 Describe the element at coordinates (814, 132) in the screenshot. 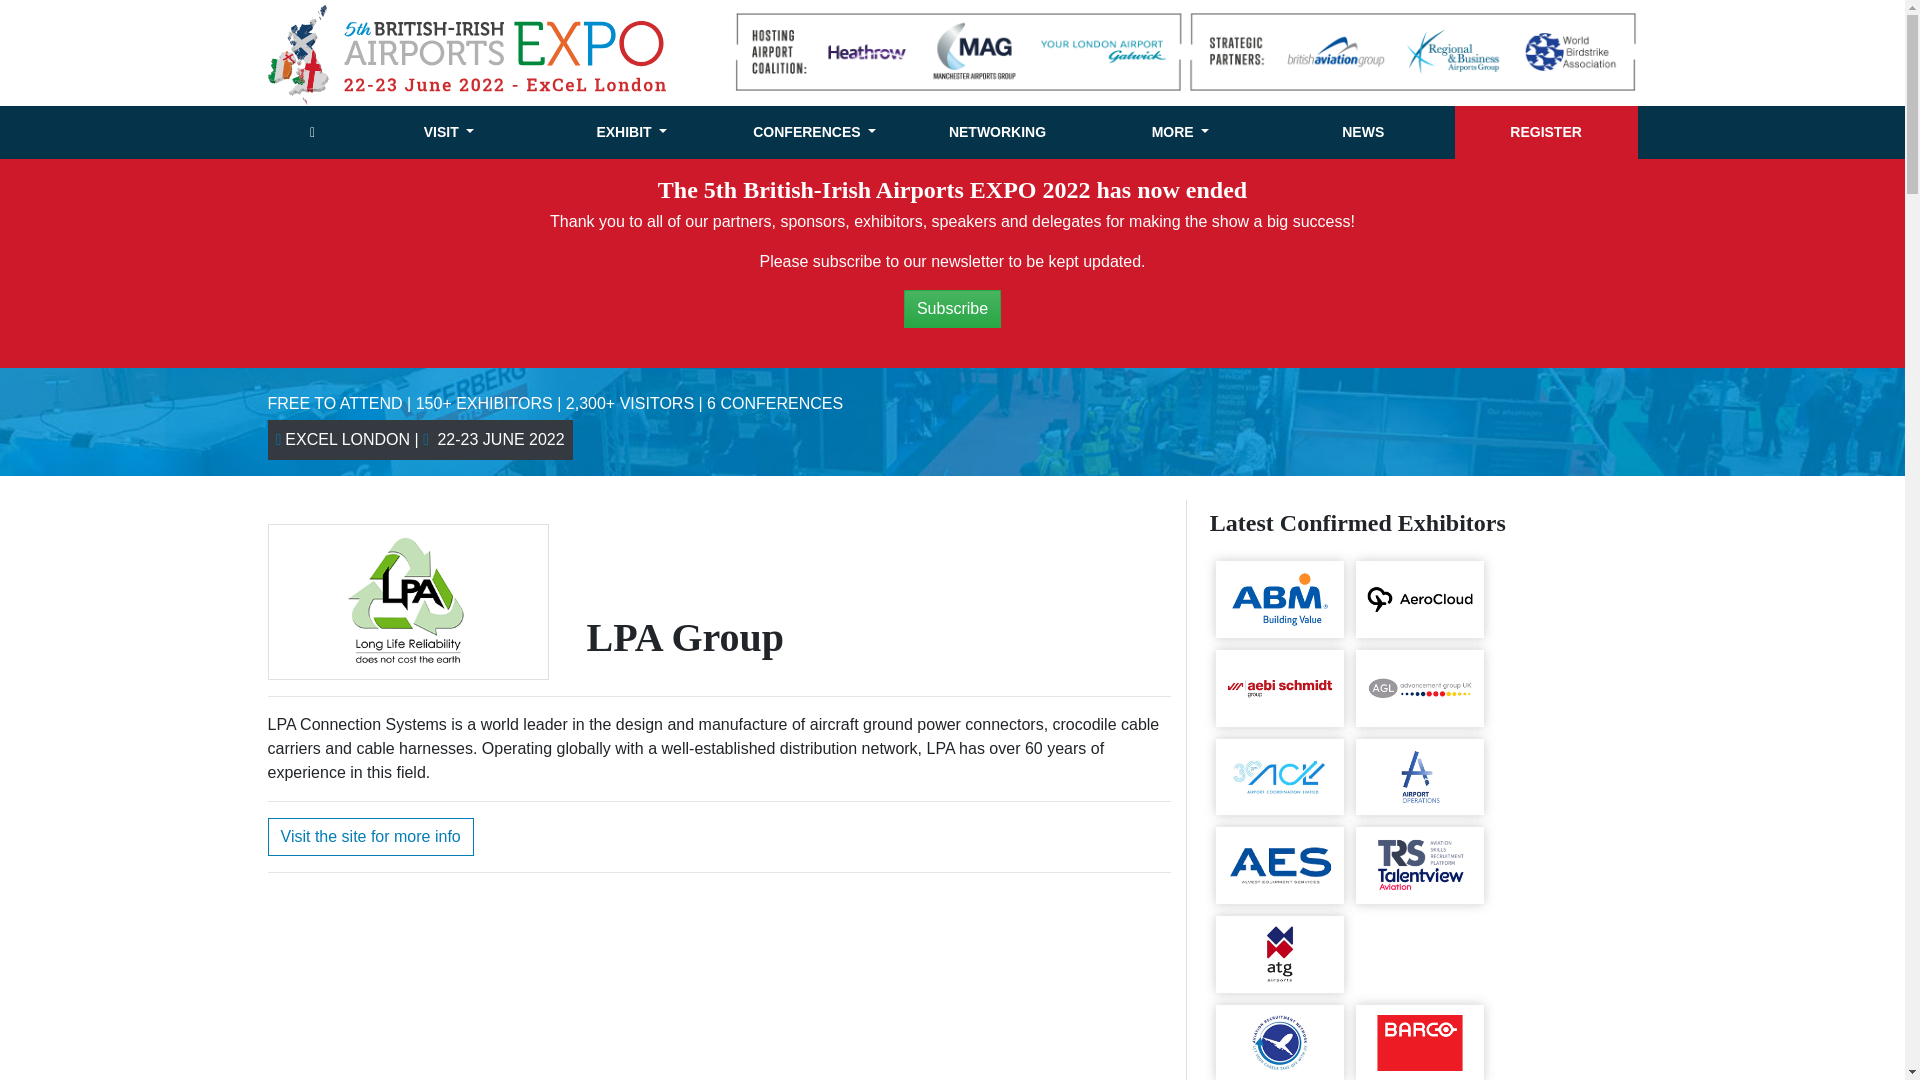

I see `CONFERENCES` at that location.